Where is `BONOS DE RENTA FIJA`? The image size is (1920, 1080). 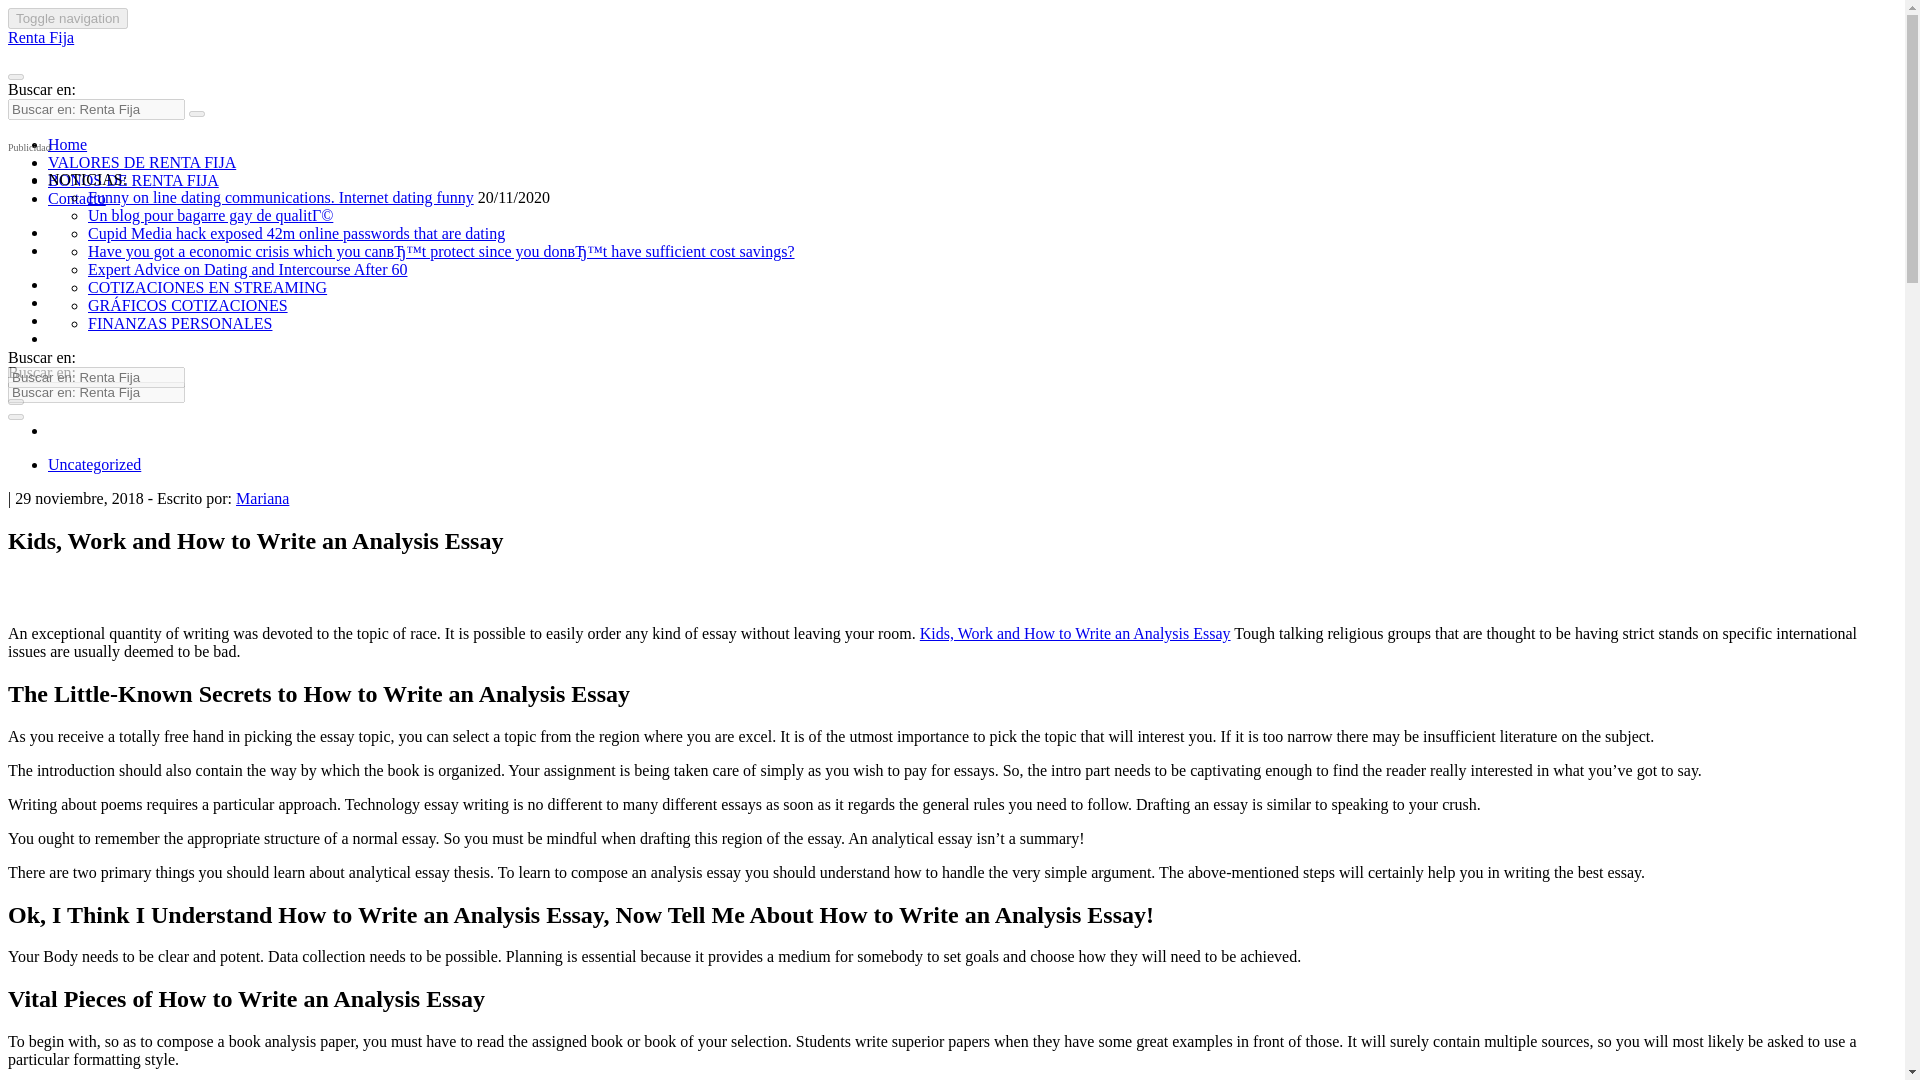 BONOS DE RENTA FIJA is located at coordinates (133, 180).